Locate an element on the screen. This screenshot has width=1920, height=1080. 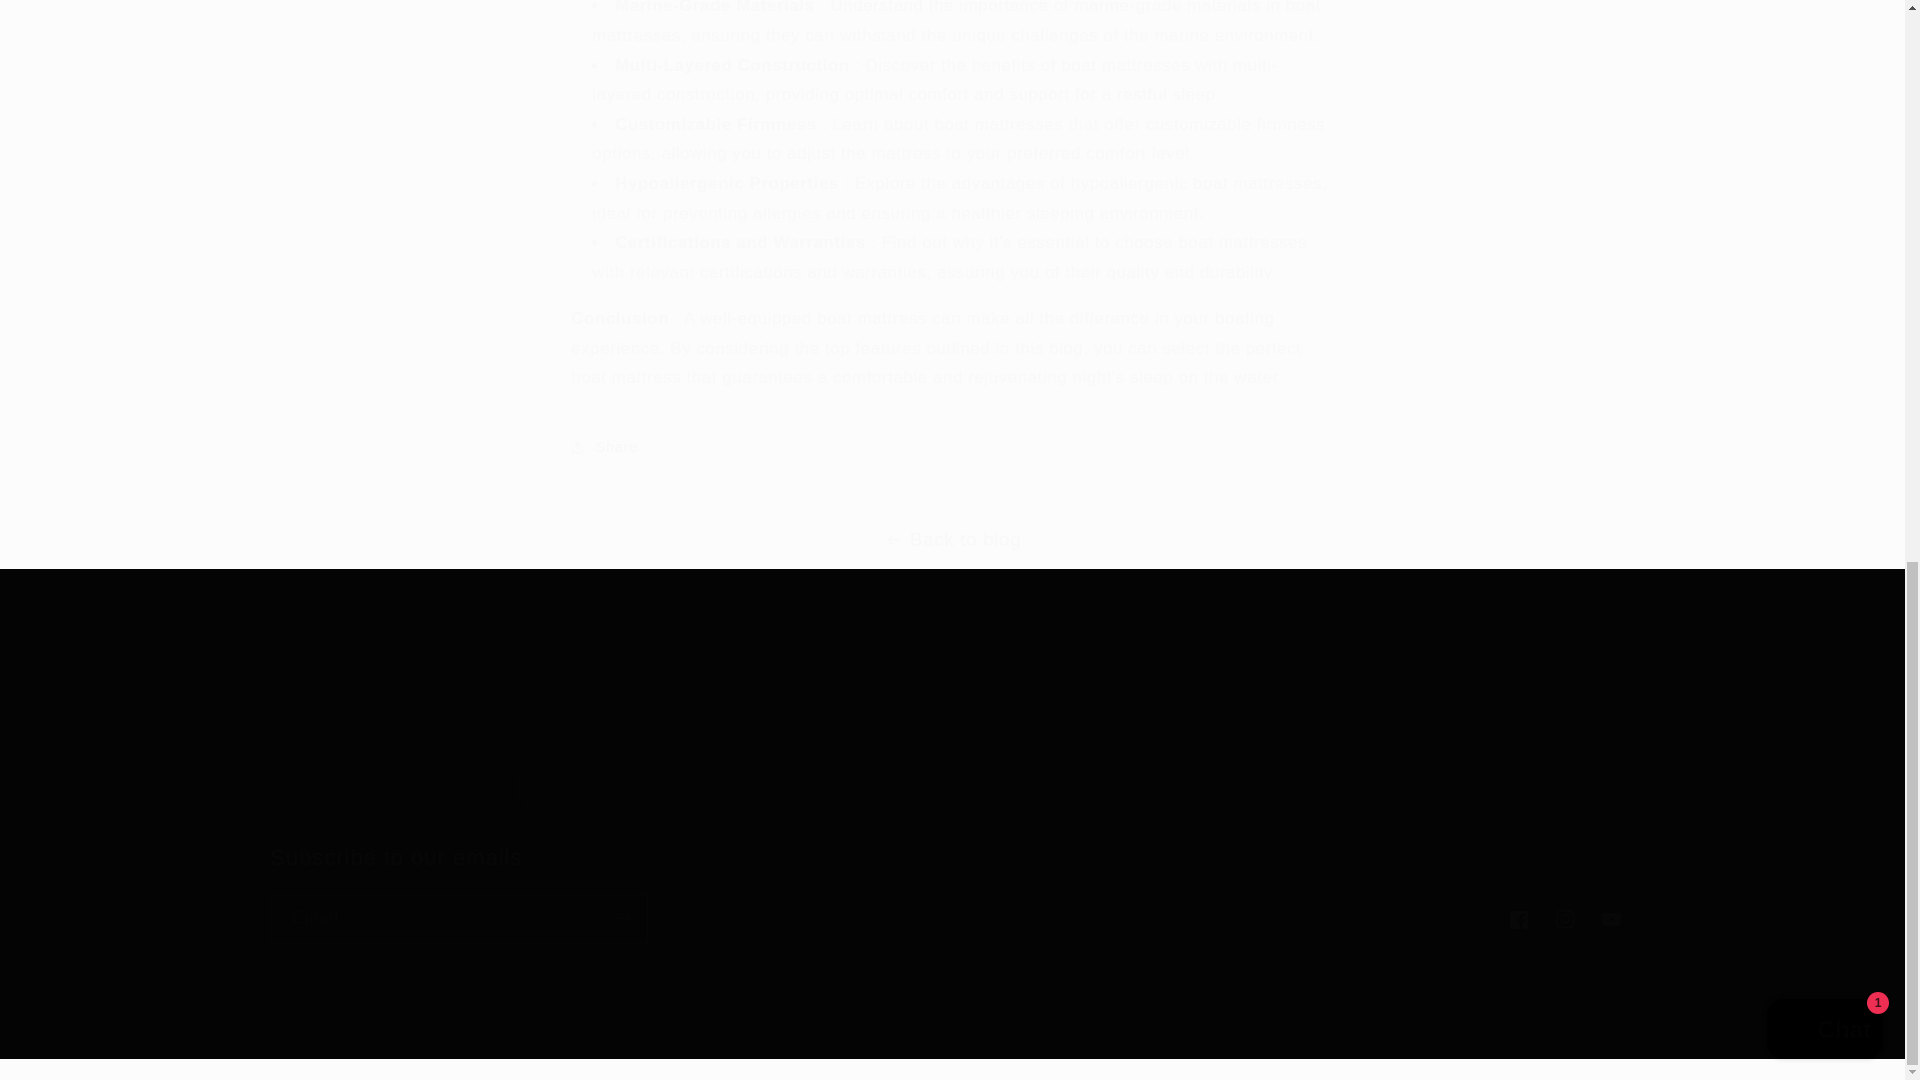
ASTAMR is located at coordinates (1228, 702).